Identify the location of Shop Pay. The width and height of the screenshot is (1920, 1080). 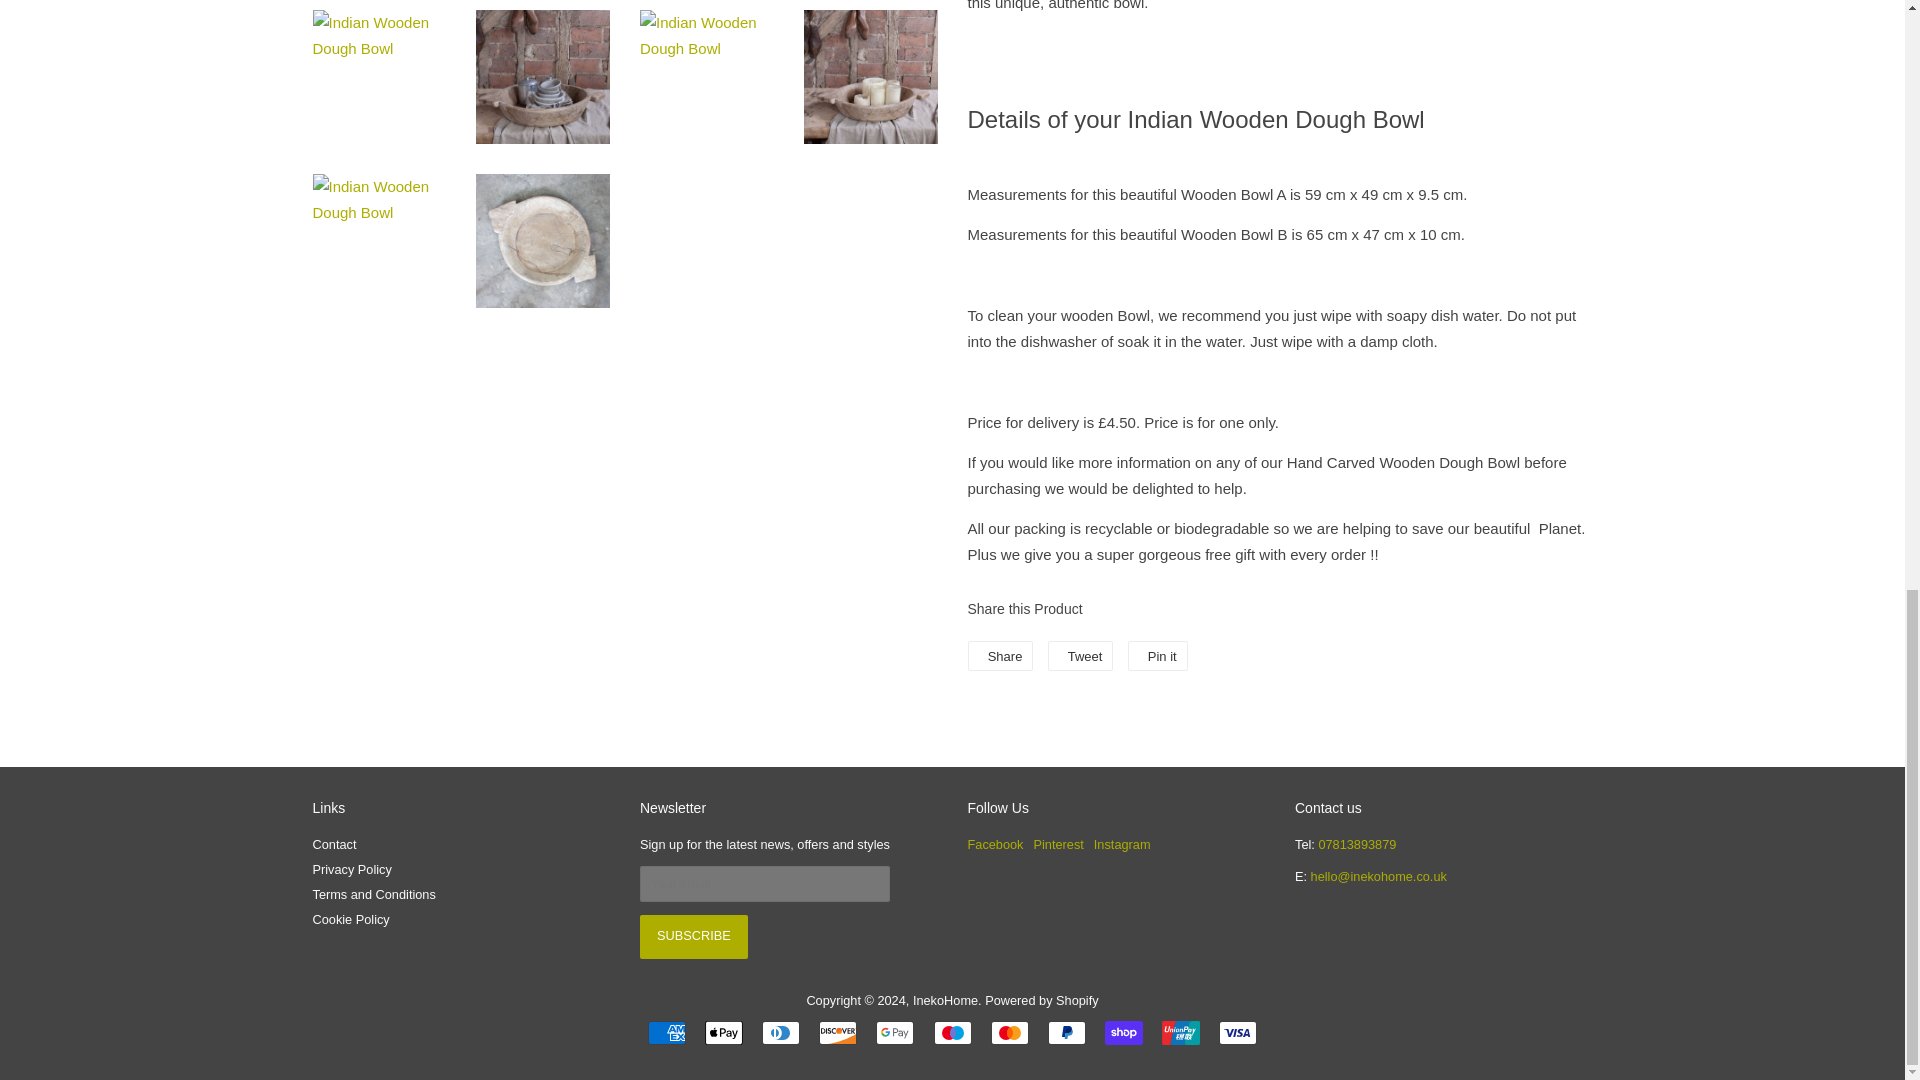
(1124, 1032).